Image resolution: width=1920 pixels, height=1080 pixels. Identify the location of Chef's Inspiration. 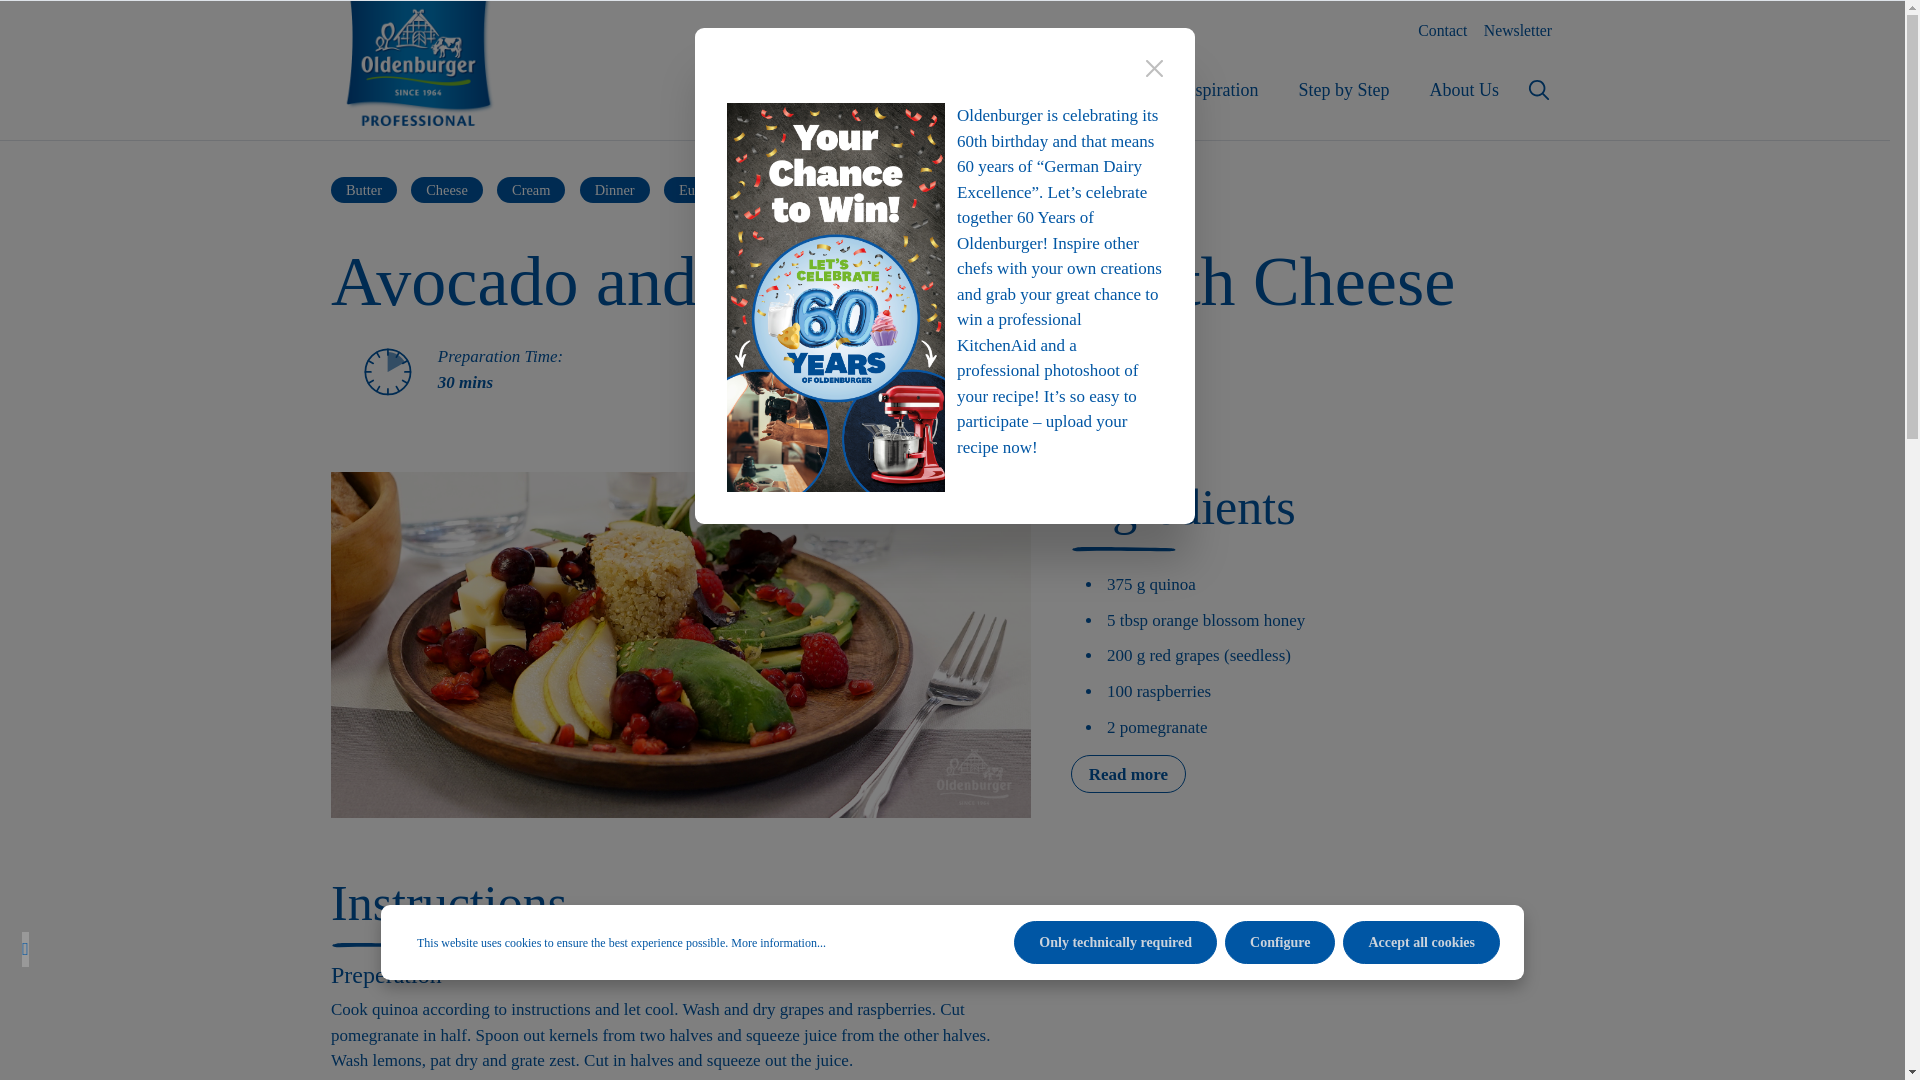
(1344, 90).